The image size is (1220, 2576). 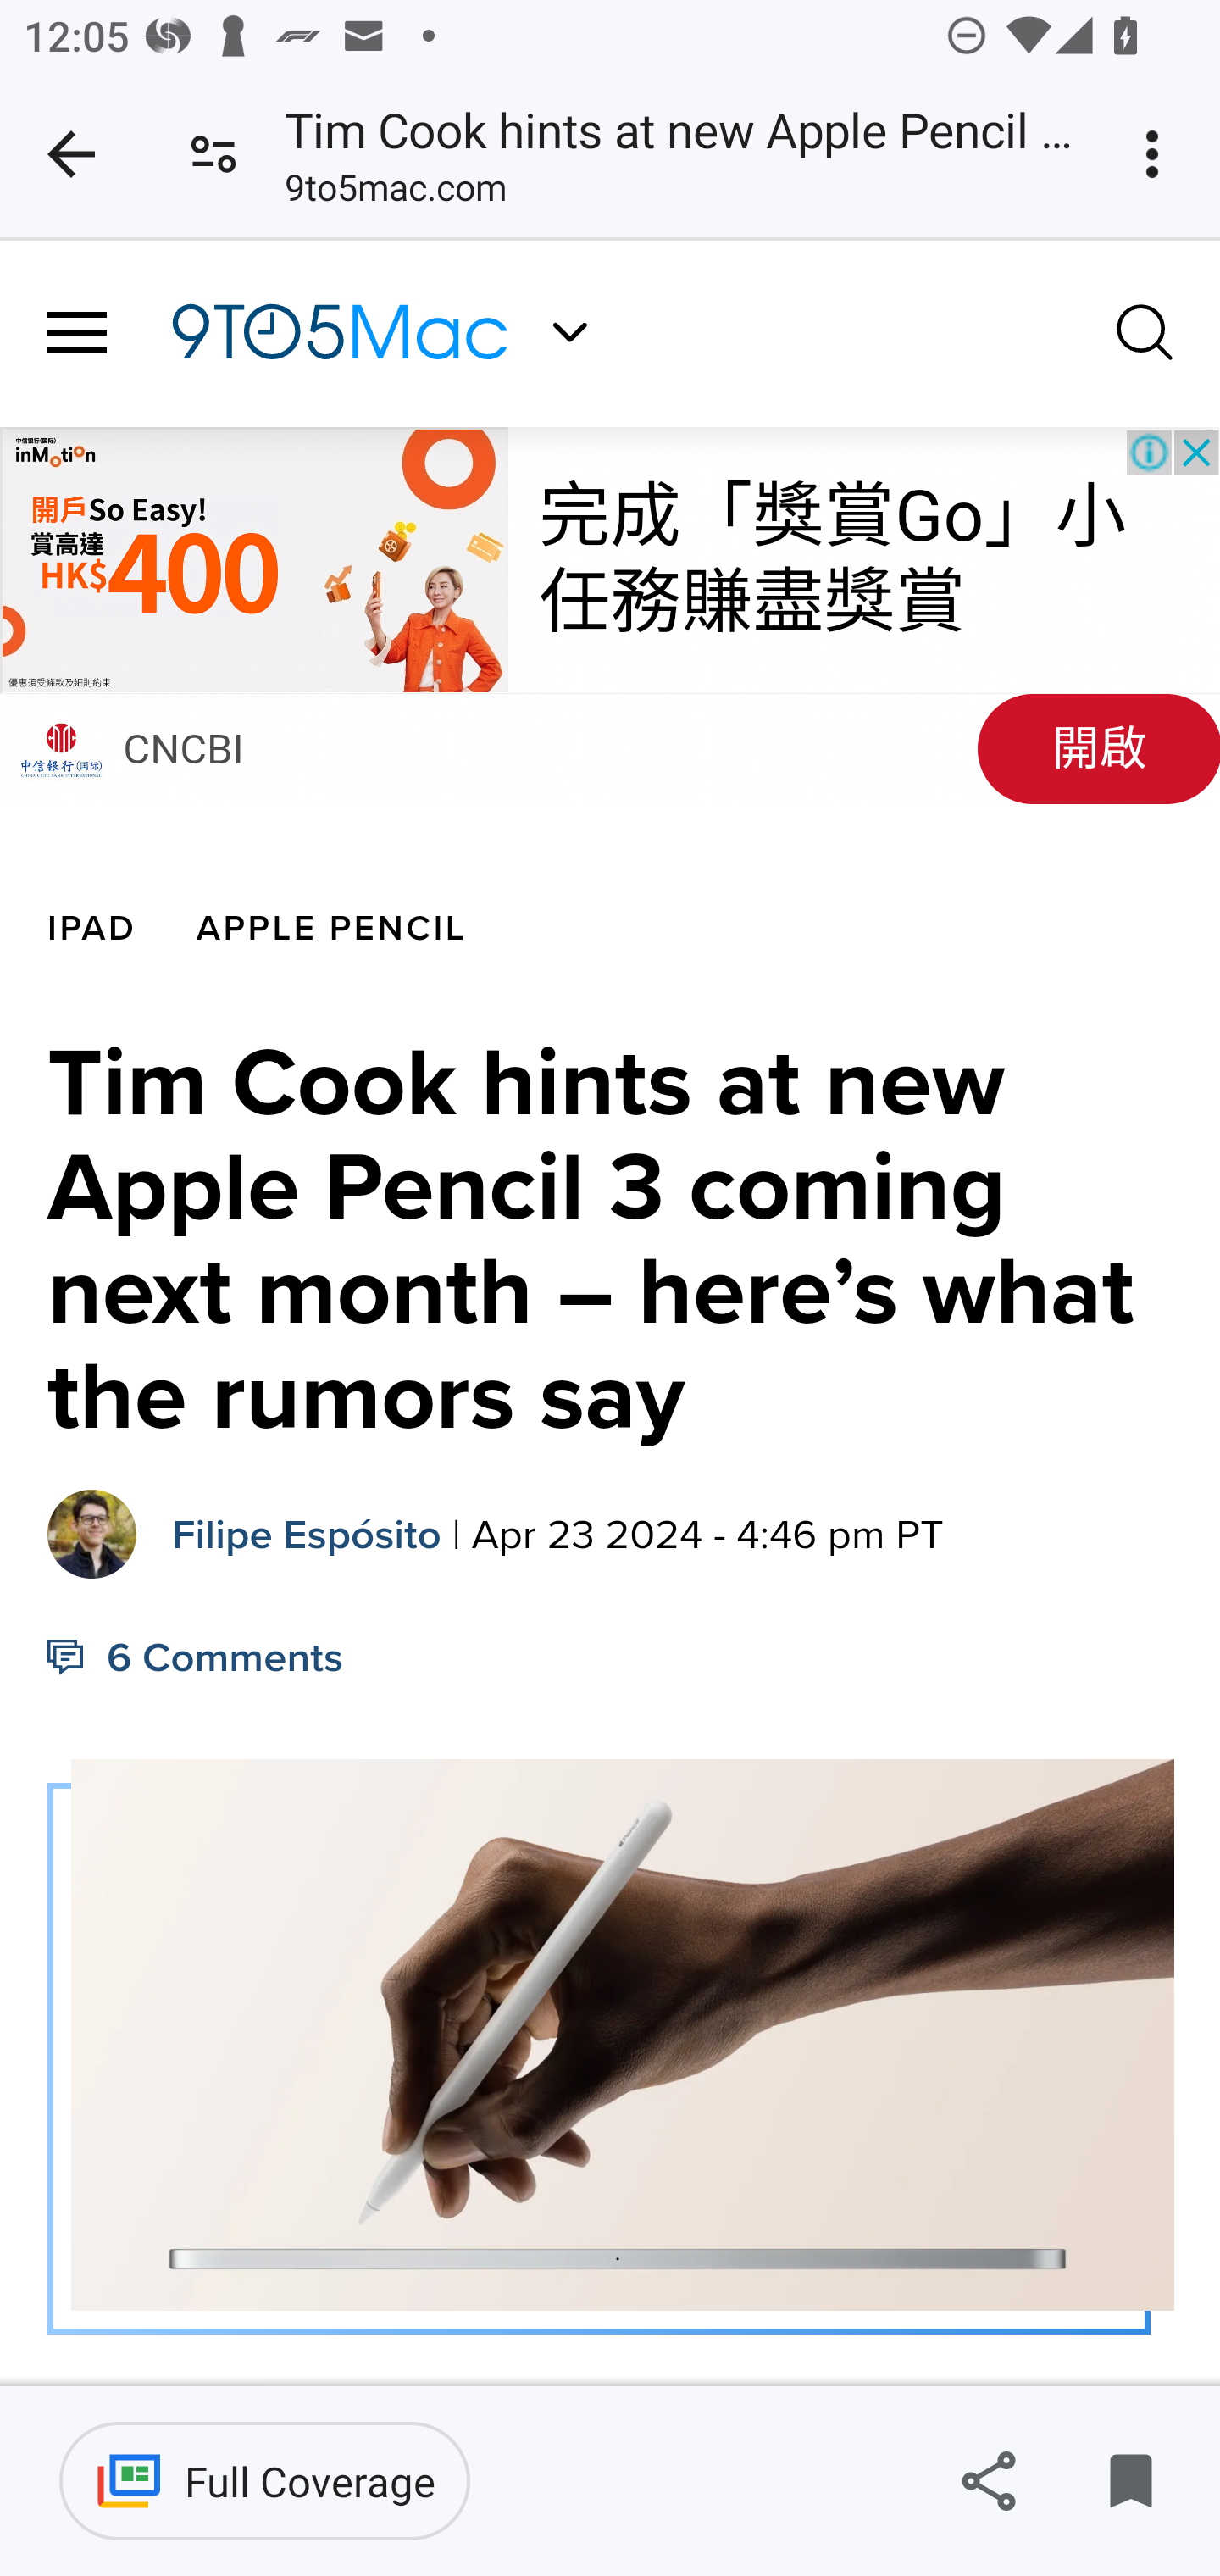 I want to click on Connection is secure, so click(x=213, y=154).